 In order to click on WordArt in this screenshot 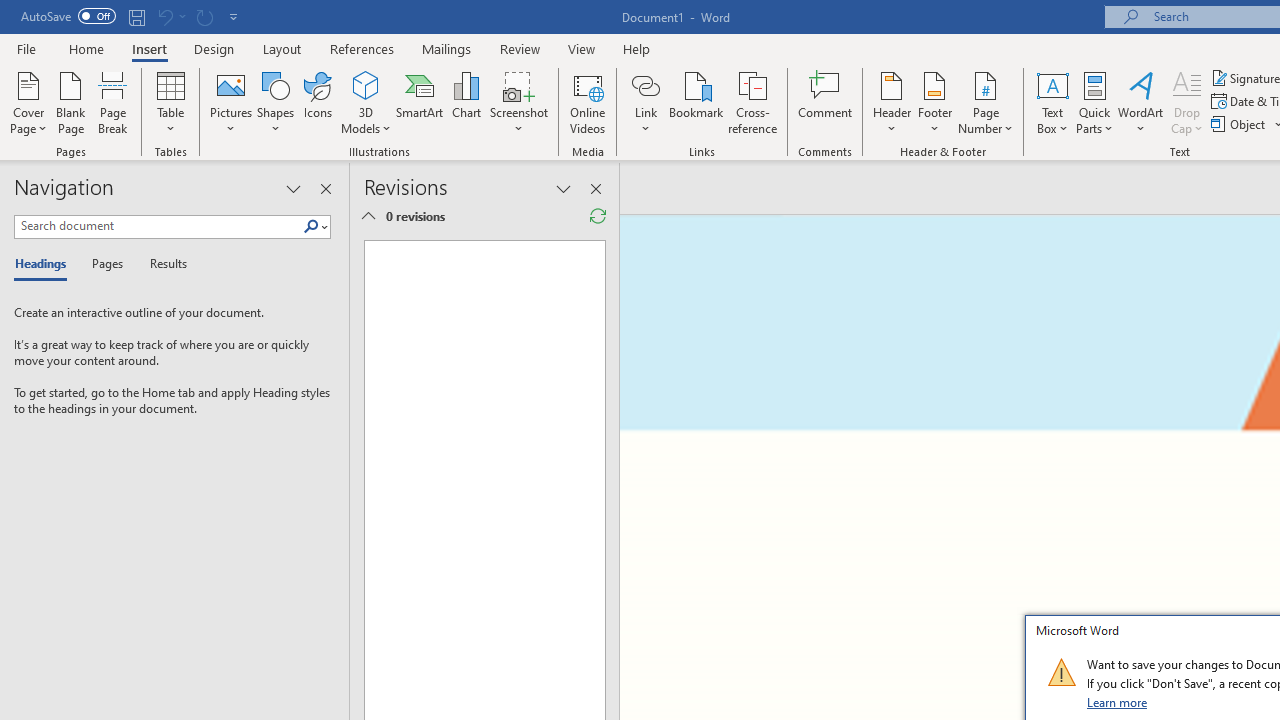, I will do `click(1141, 102)`.